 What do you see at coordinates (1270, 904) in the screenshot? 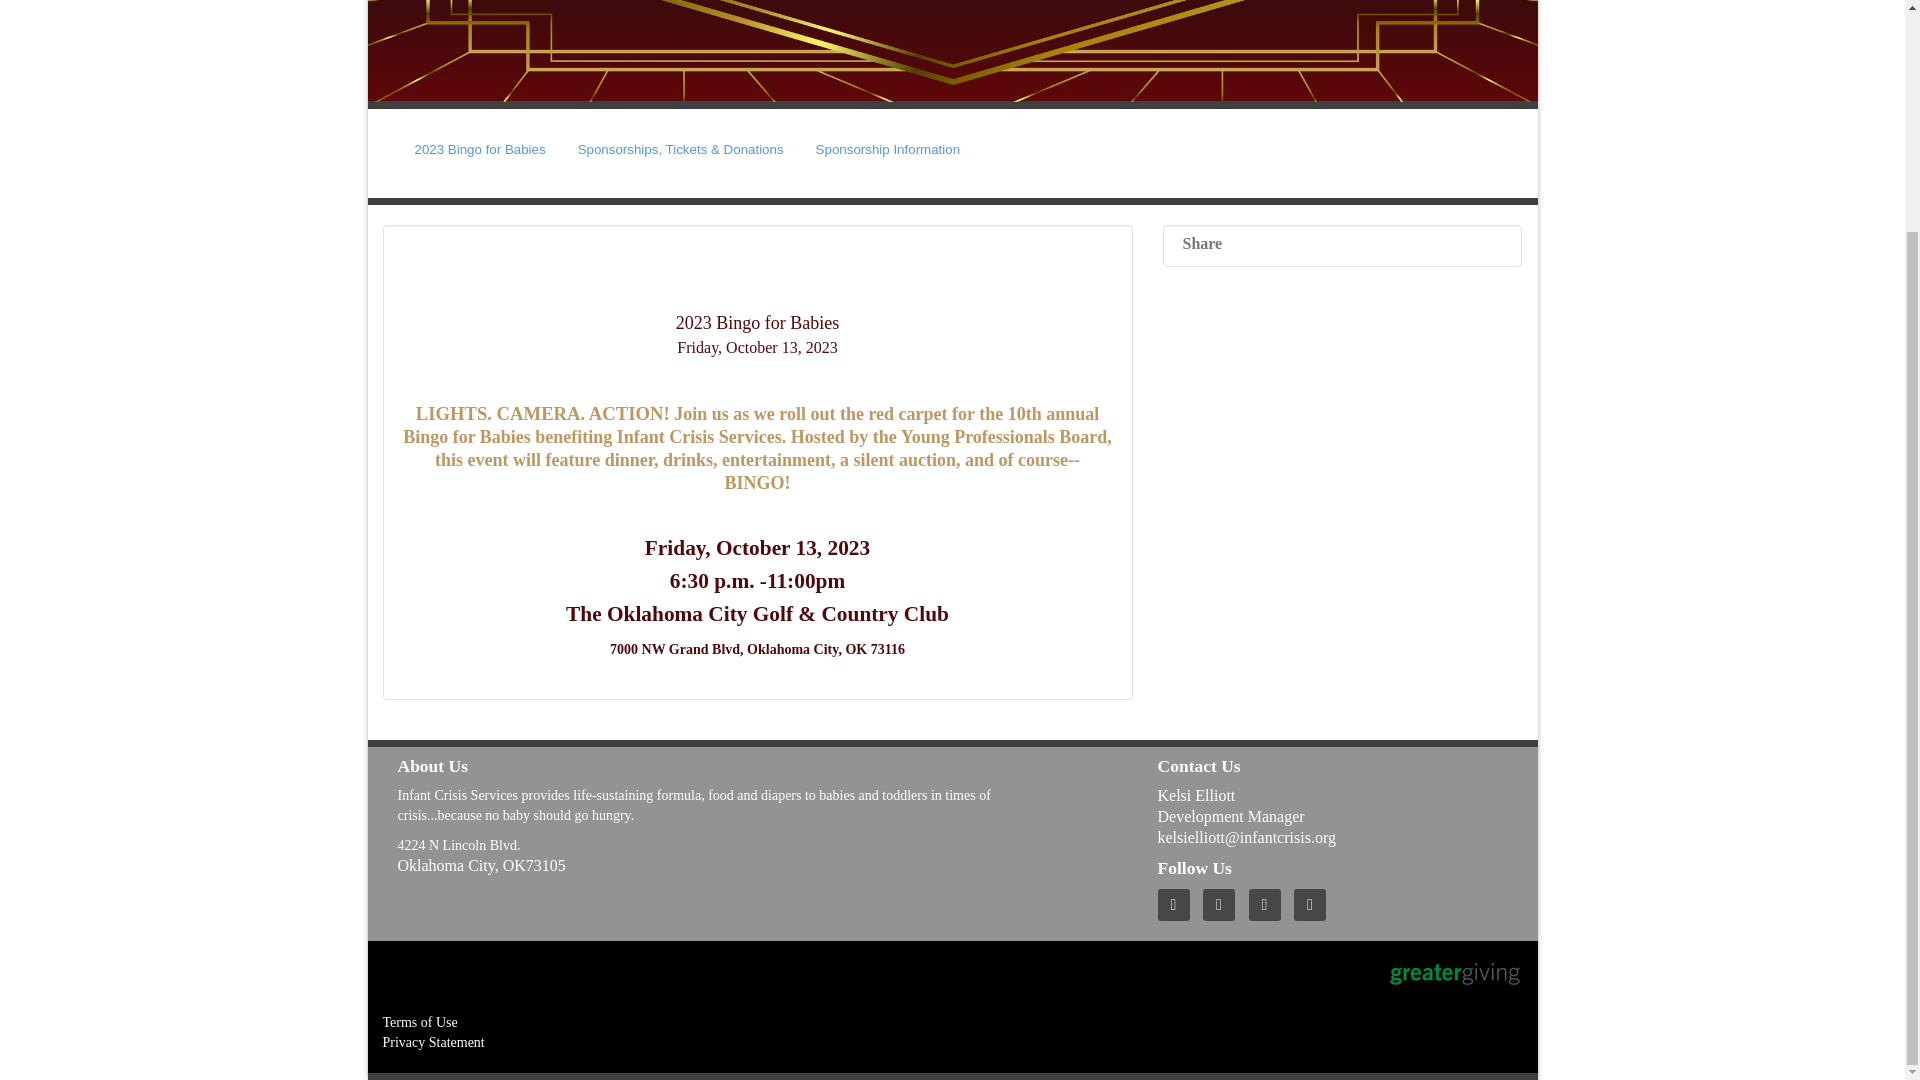
I see `Facebook` at bounding box center [1270, 904].